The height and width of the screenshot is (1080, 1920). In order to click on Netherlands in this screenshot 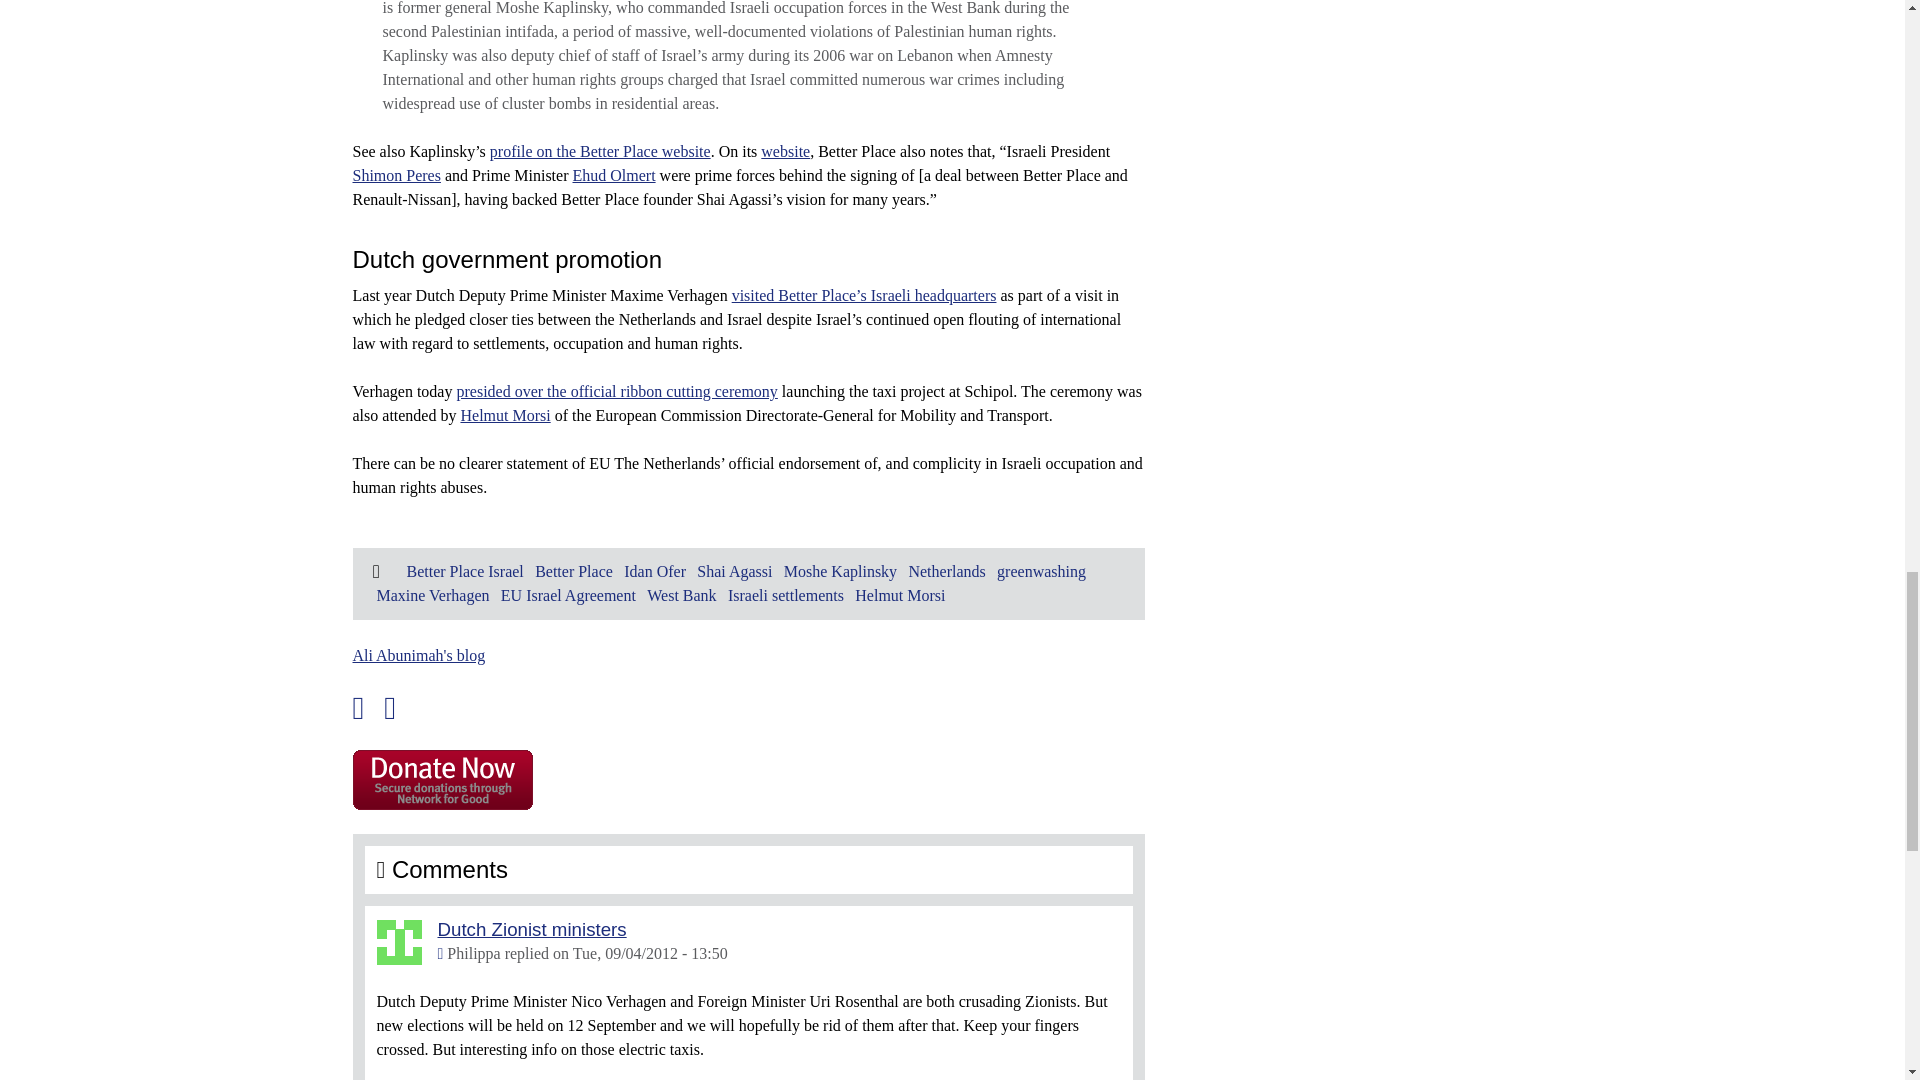, I will do `click(946, 570)`.